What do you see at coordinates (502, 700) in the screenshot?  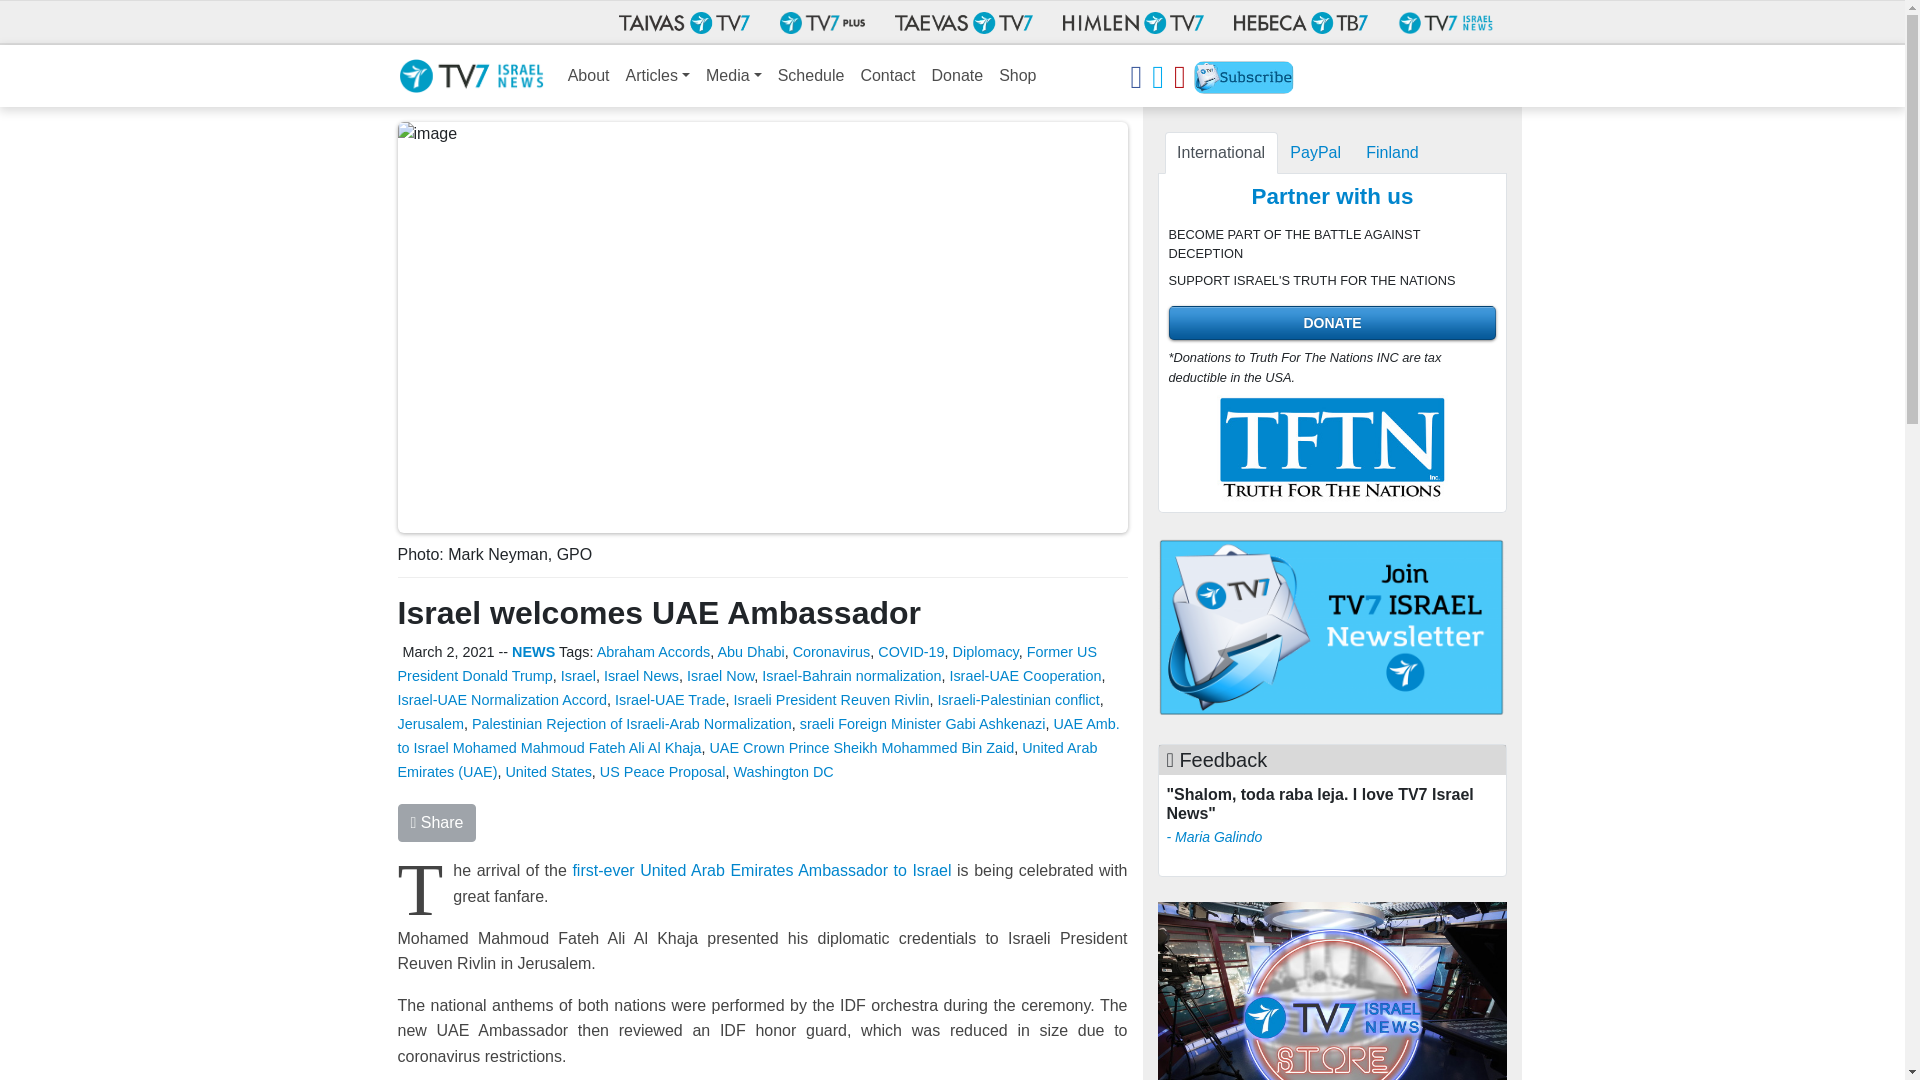 I see `Israel-UAE Normalization Accord` at bounding box center [502, 700].